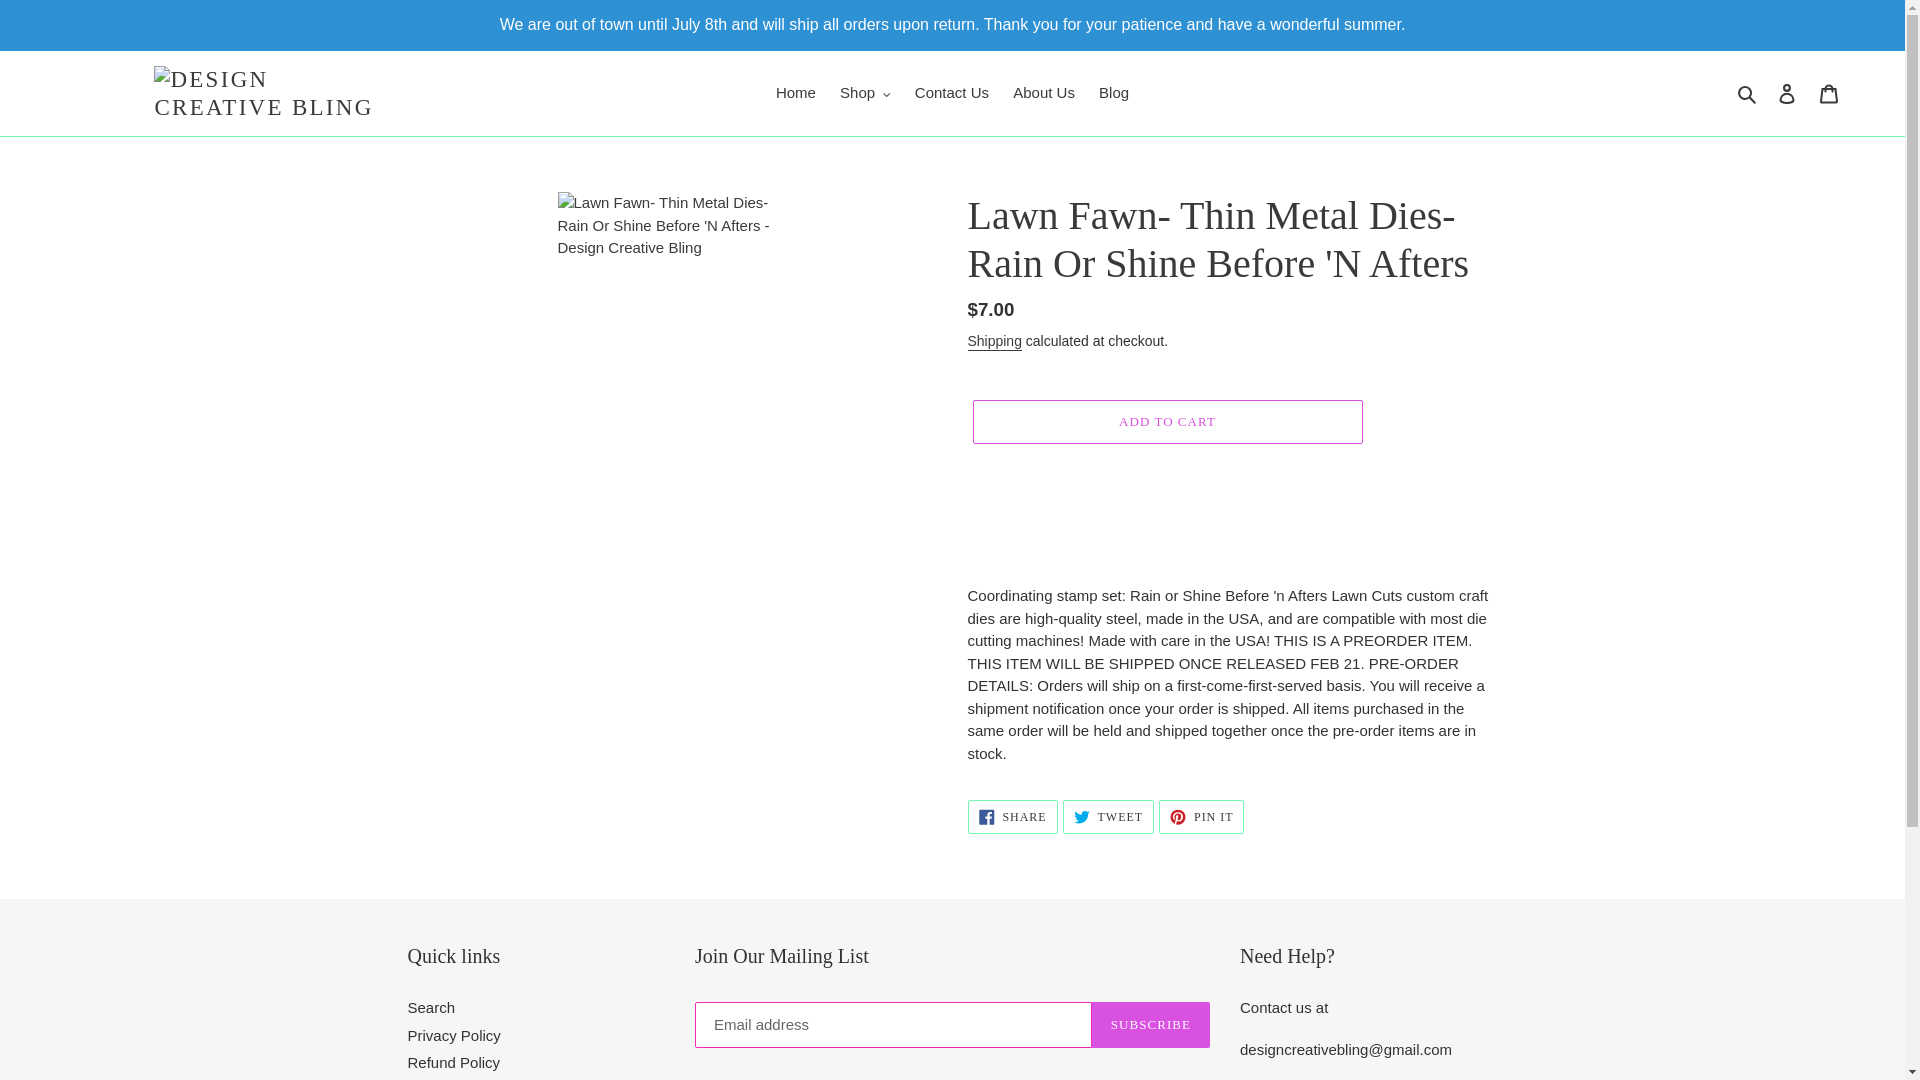 The height and width of the screenshot is (1080, 1920). What do you see at coordinates (1043, 93) in the screenshot?
I see `About Us` at bounding box center [1043, 93].